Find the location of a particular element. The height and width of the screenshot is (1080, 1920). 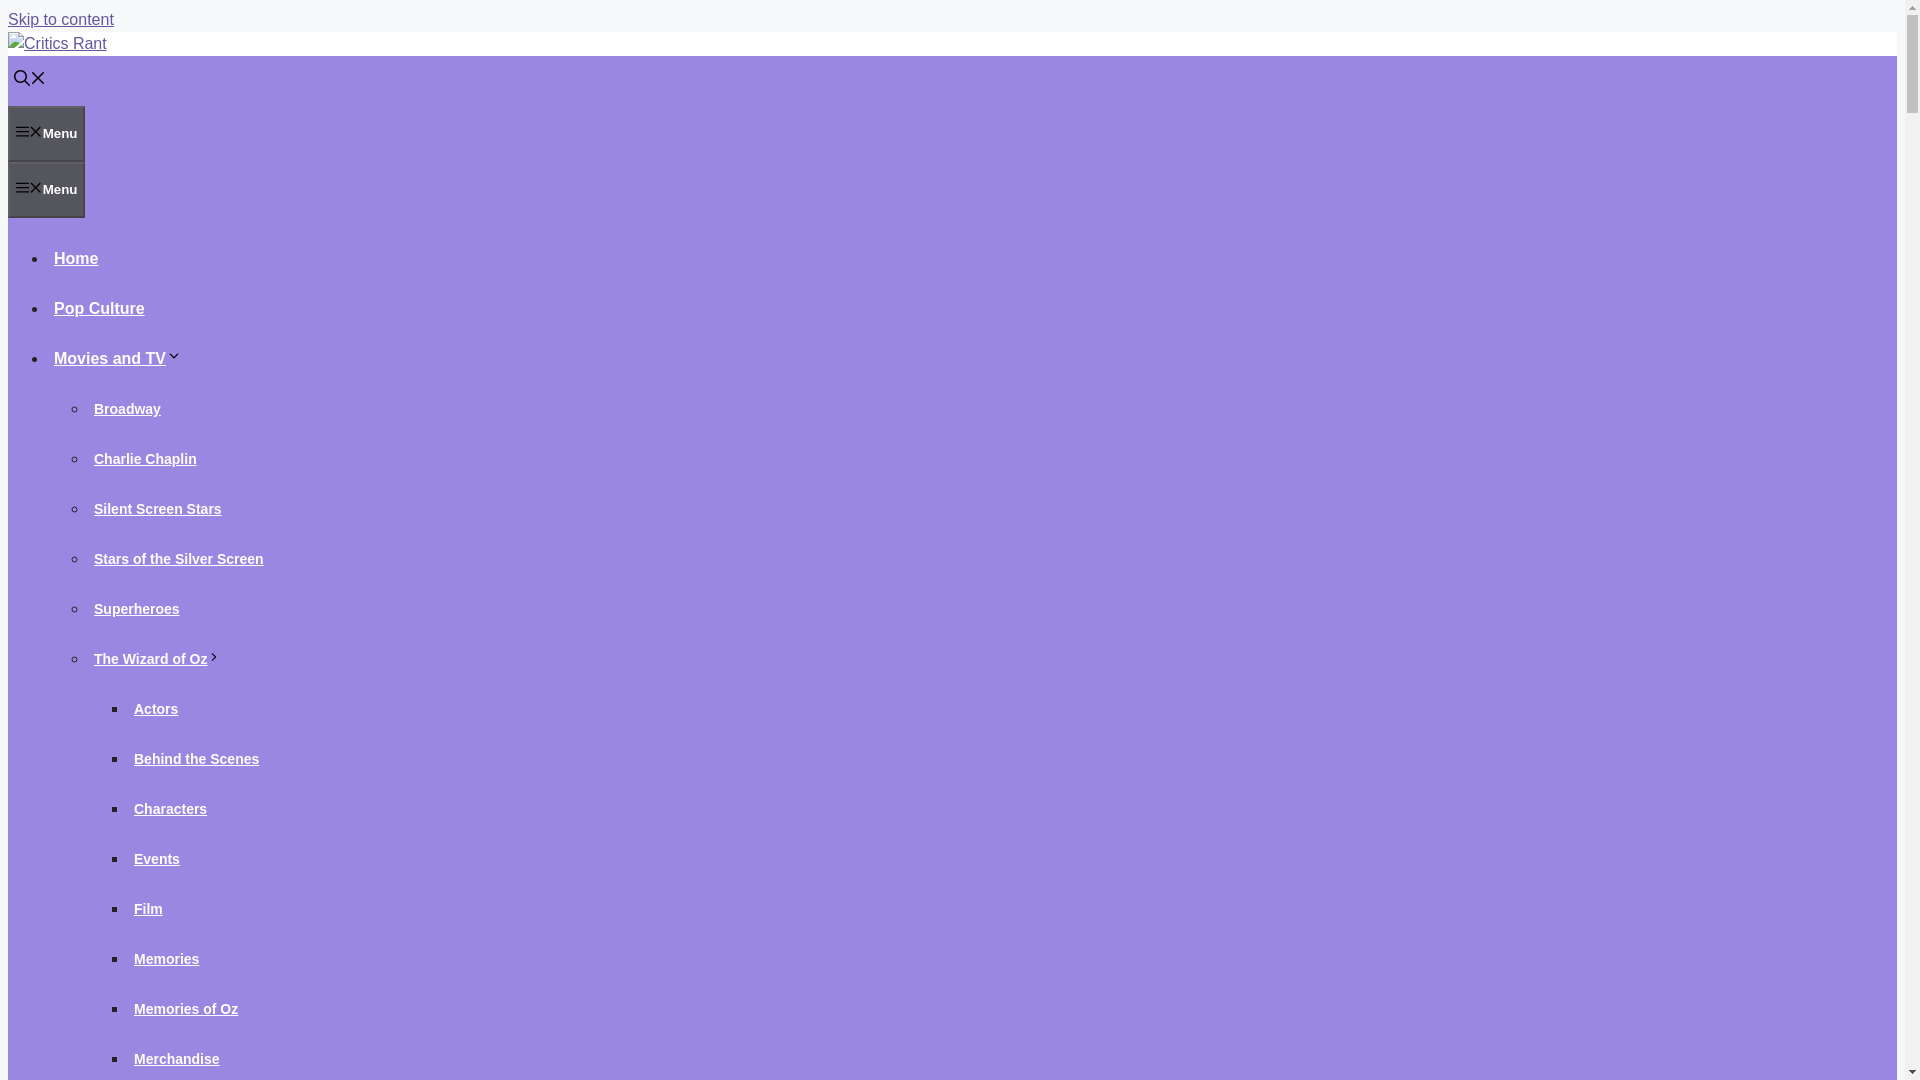

Pop Culture is located at coordinates (100, 308).